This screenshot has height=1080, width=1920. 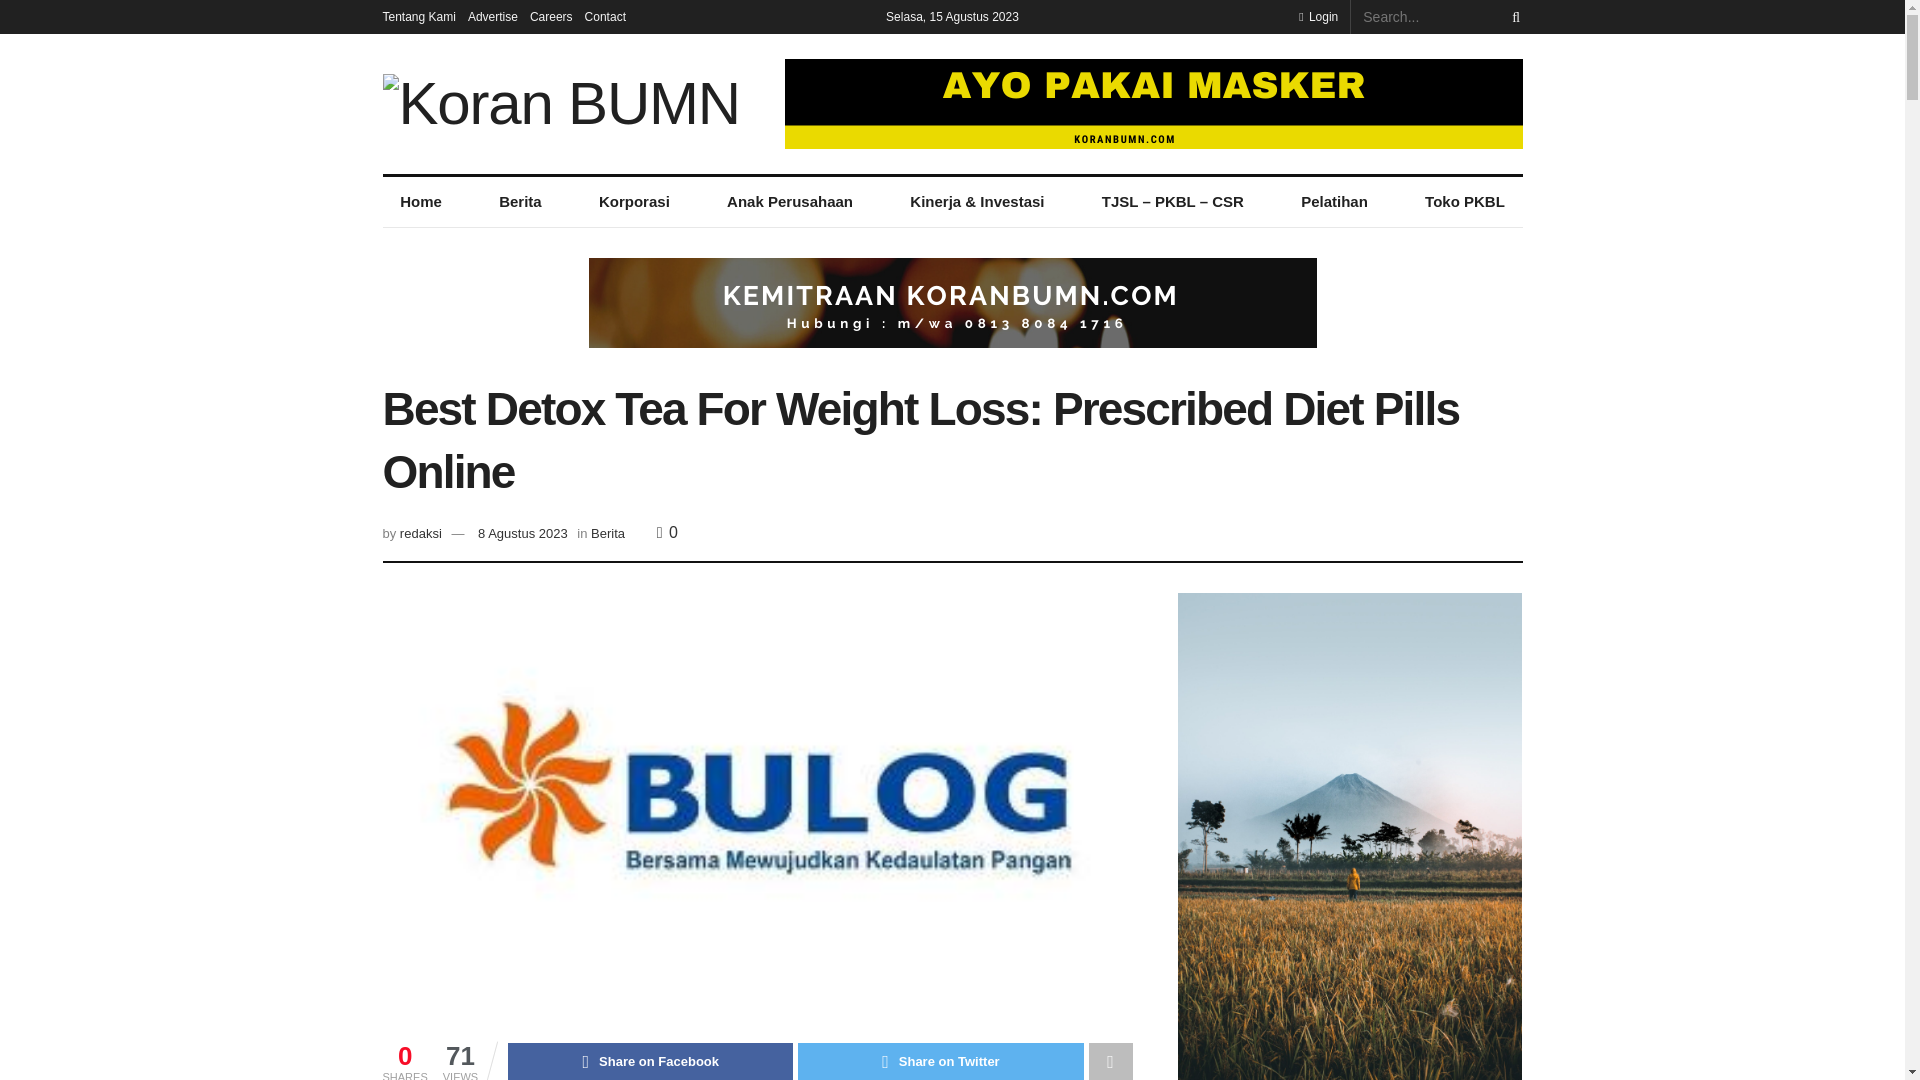 What do you see at coordinates (605, 16) in the screenshot?
I see `Contact` at bounding box center [605, 16].